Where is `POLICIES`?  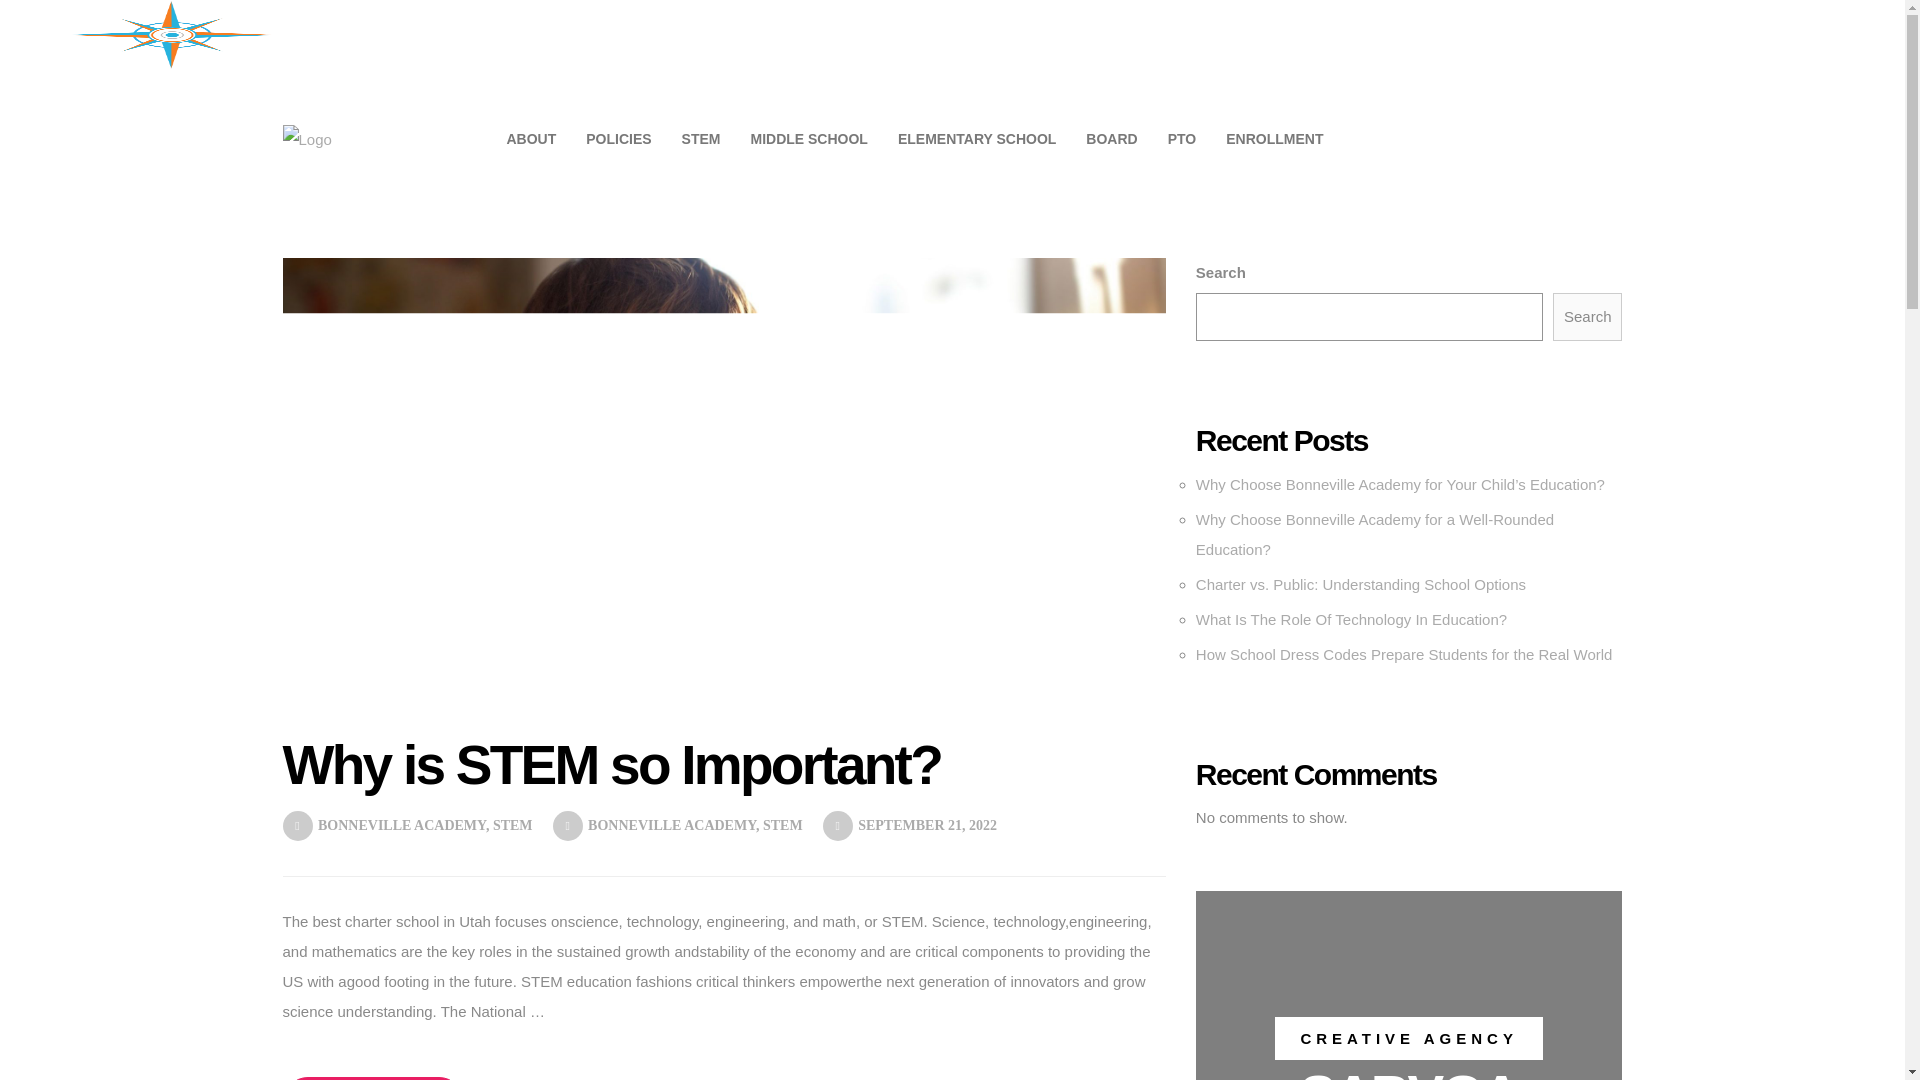
POLICIES is located at coordinates (678, 34).